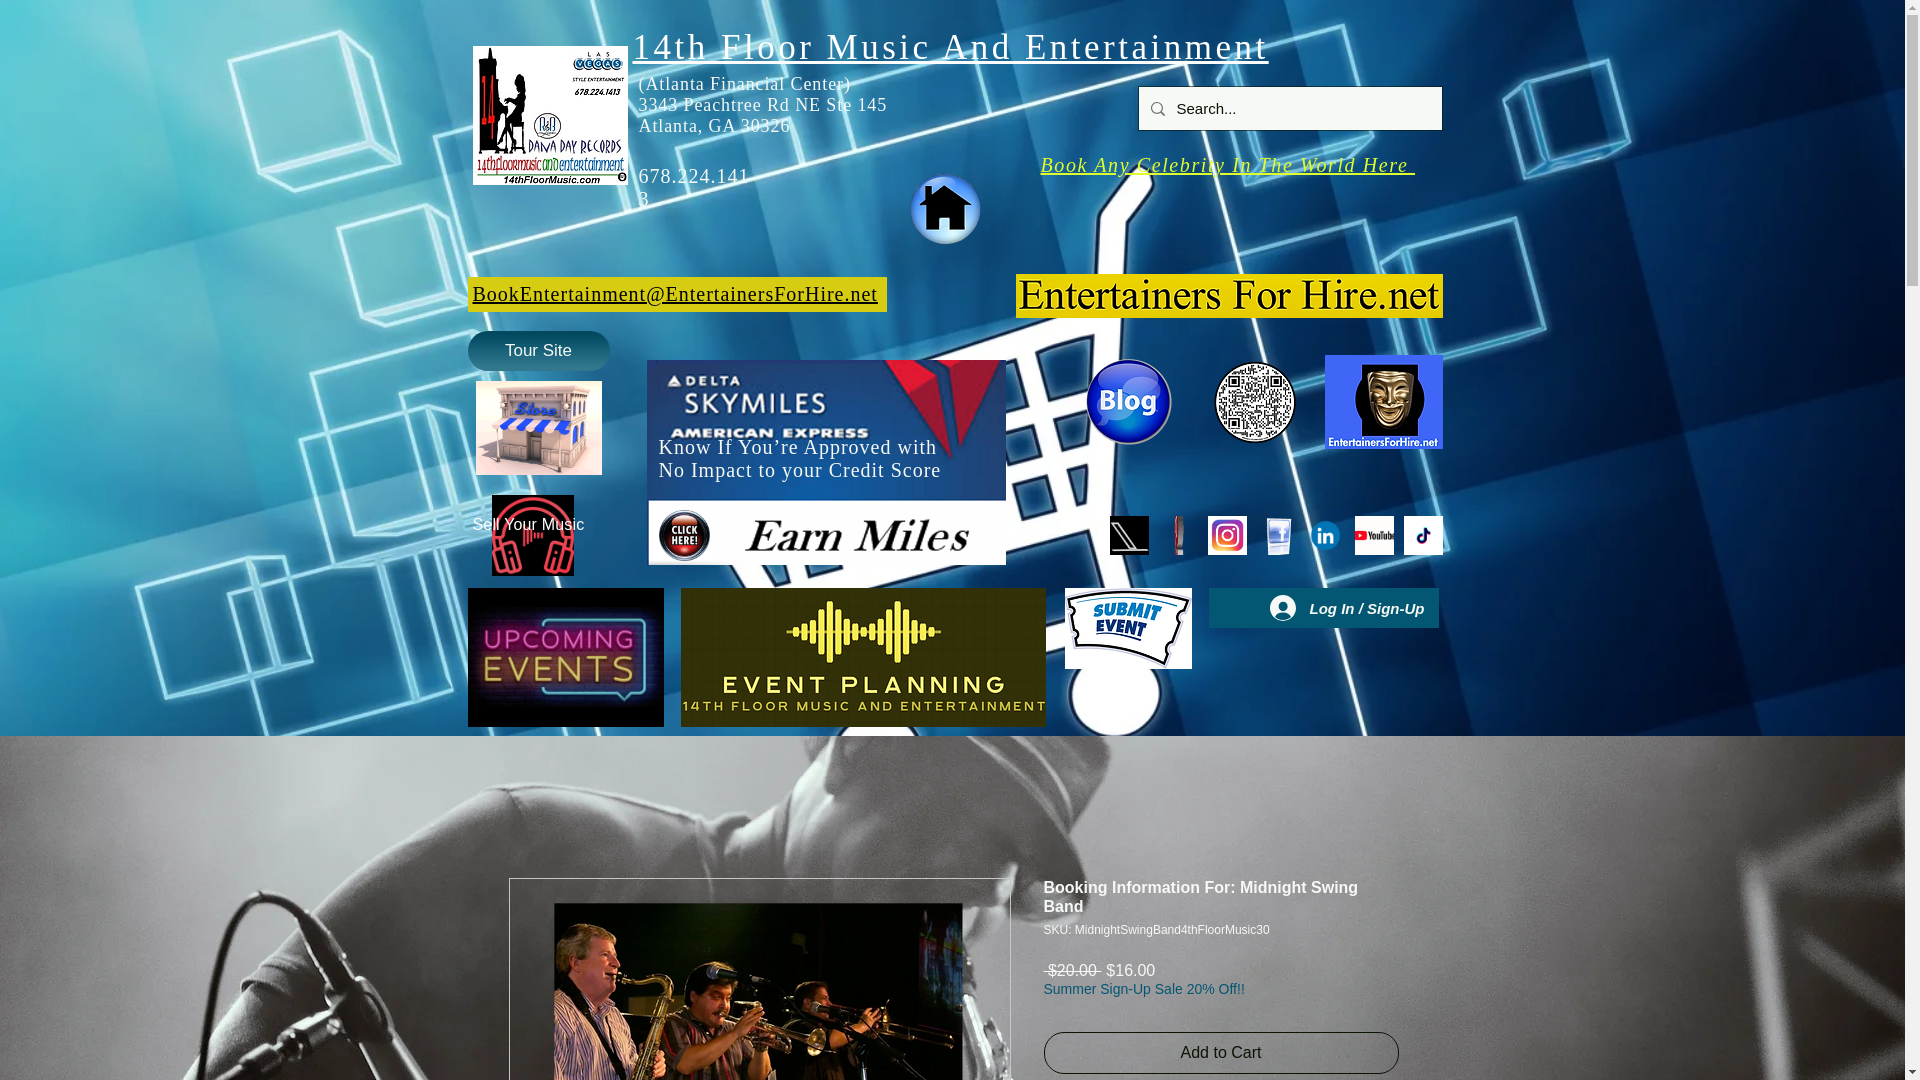 This screenshot has height=1080, width=1920. What do you see at coordinates (550, 115) in the screenshot?
I see `Book Motown Bands, Tribute Bands, Jazz Bands, and more ` at bounding box center [550, 115].